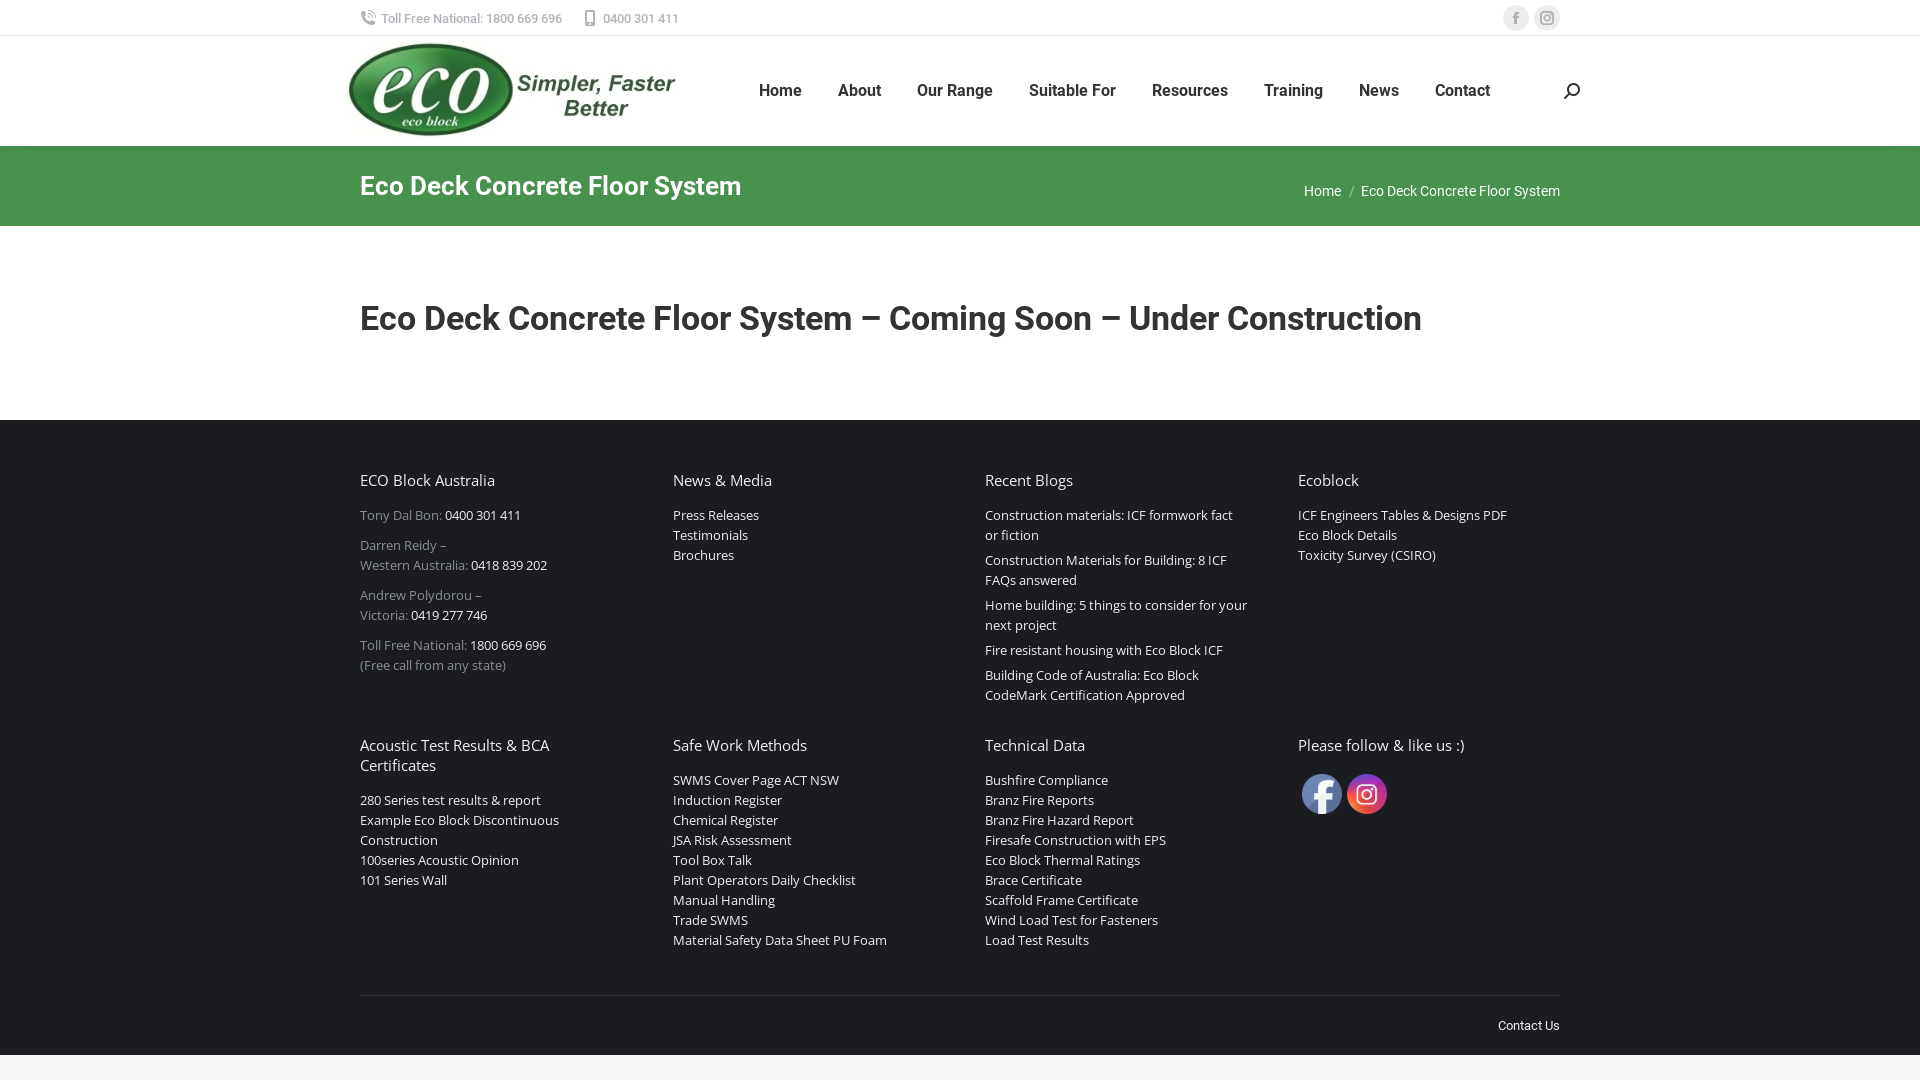 This screenshot has height=1080, width=1920. I want to click on Brace Certificate, so click(1034, 880).